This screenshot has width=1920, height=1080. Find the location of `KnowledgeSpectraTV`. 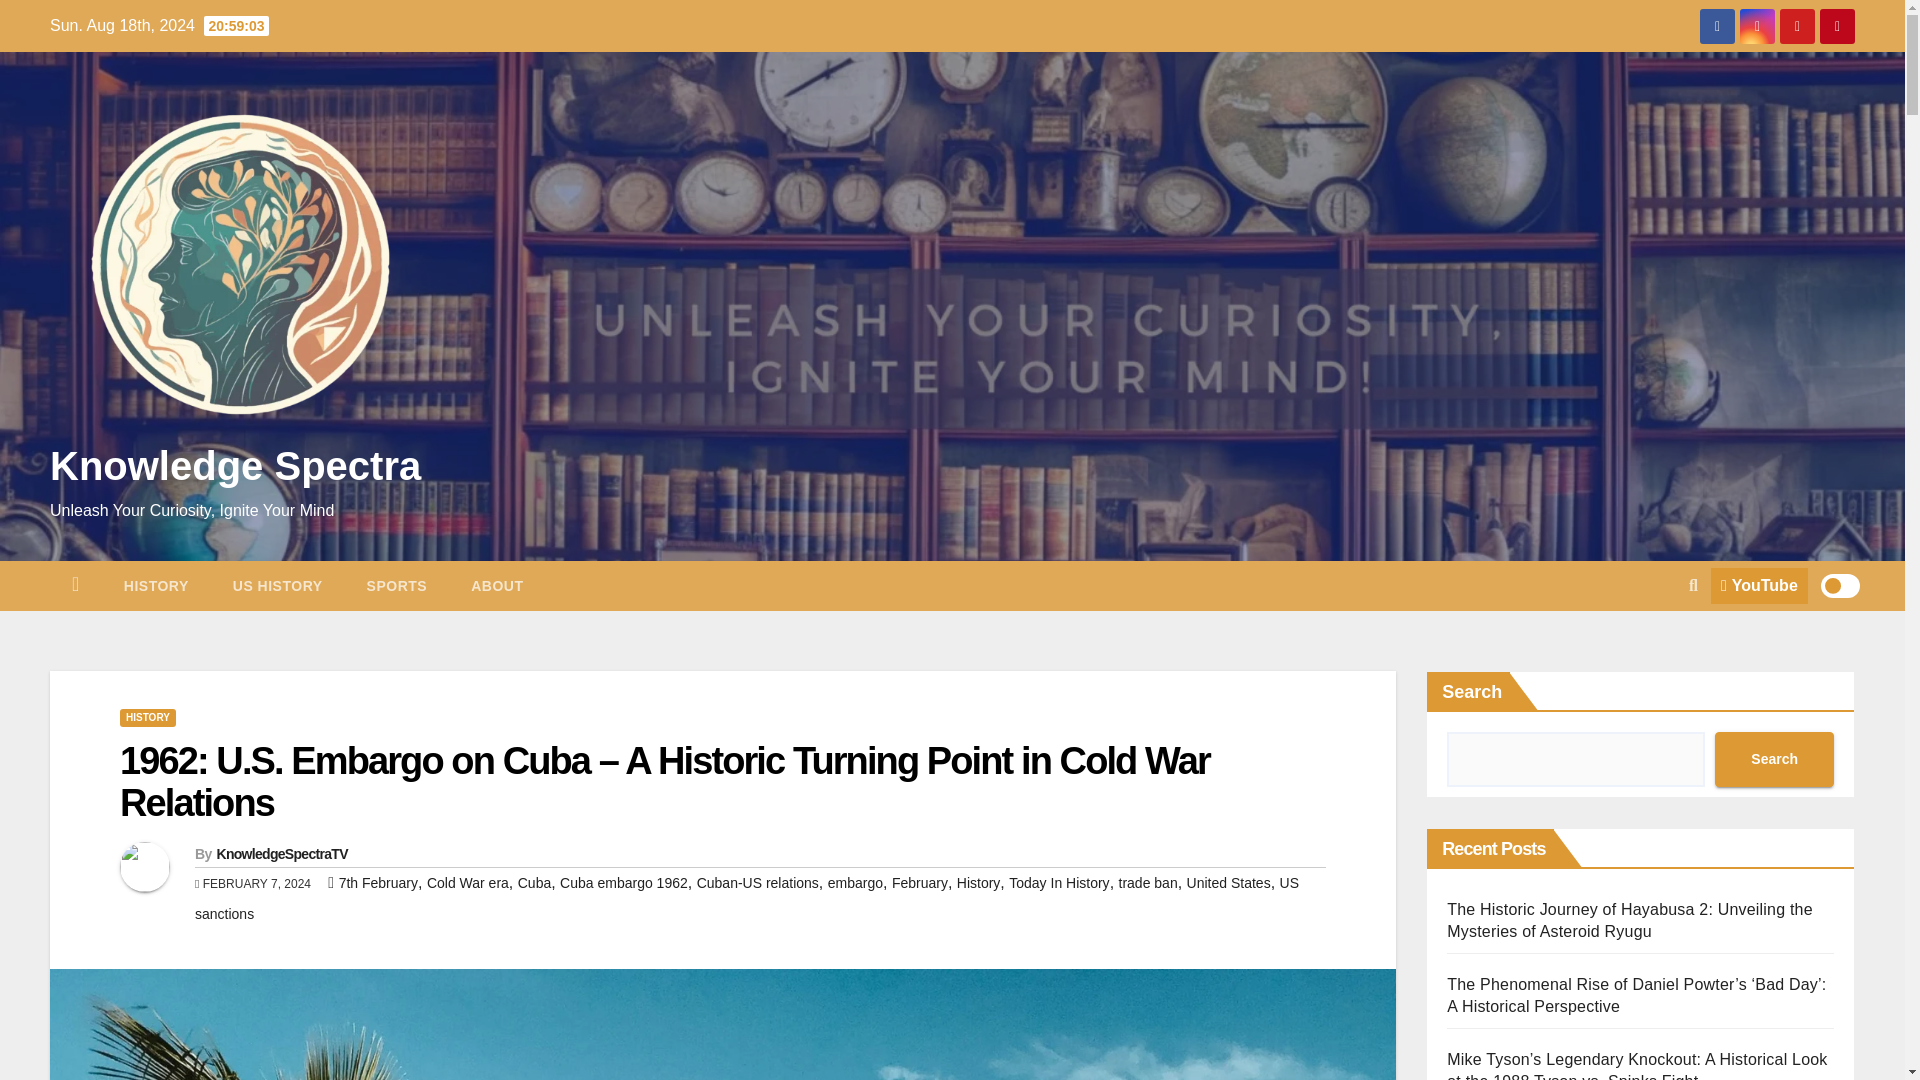

KnowledgeSpectraTV is located at coordinates (281, 853).